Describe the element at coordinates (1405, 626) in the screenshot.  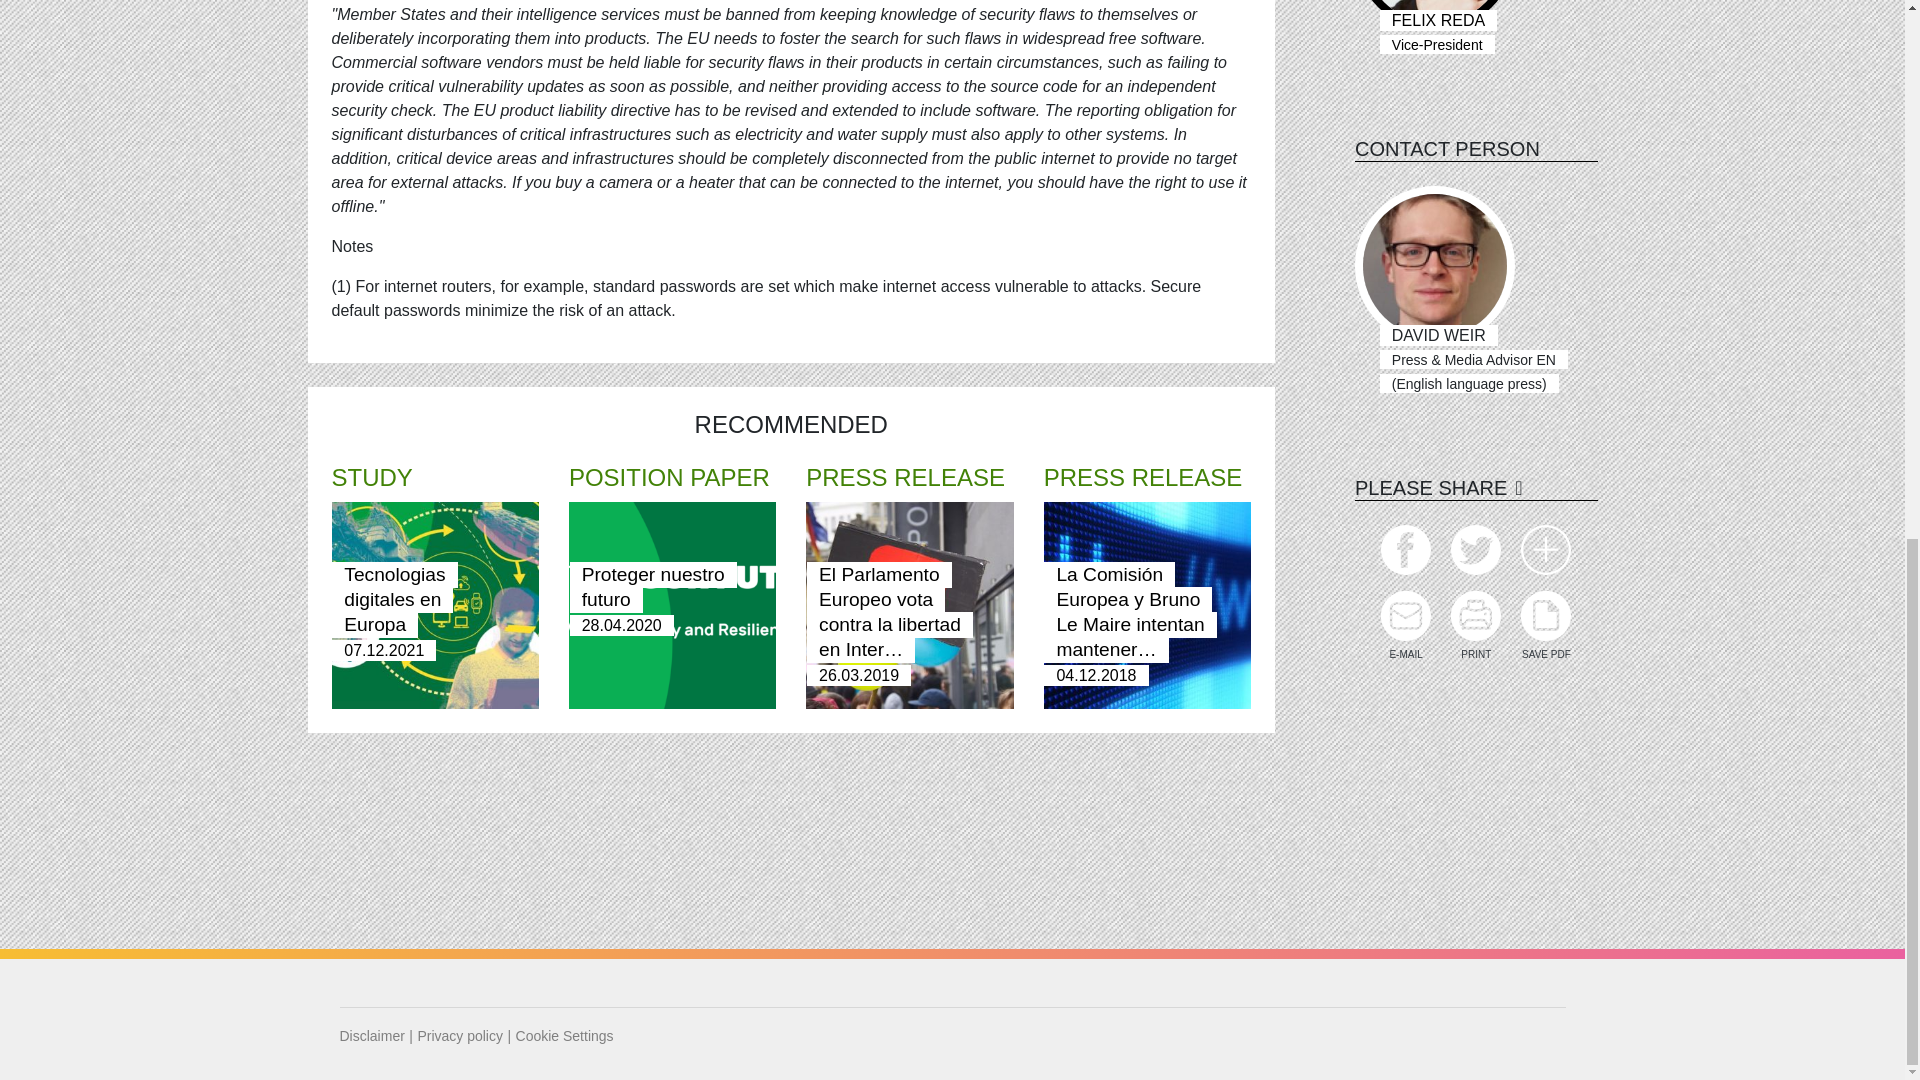
I see `E-MAIL` at that location.